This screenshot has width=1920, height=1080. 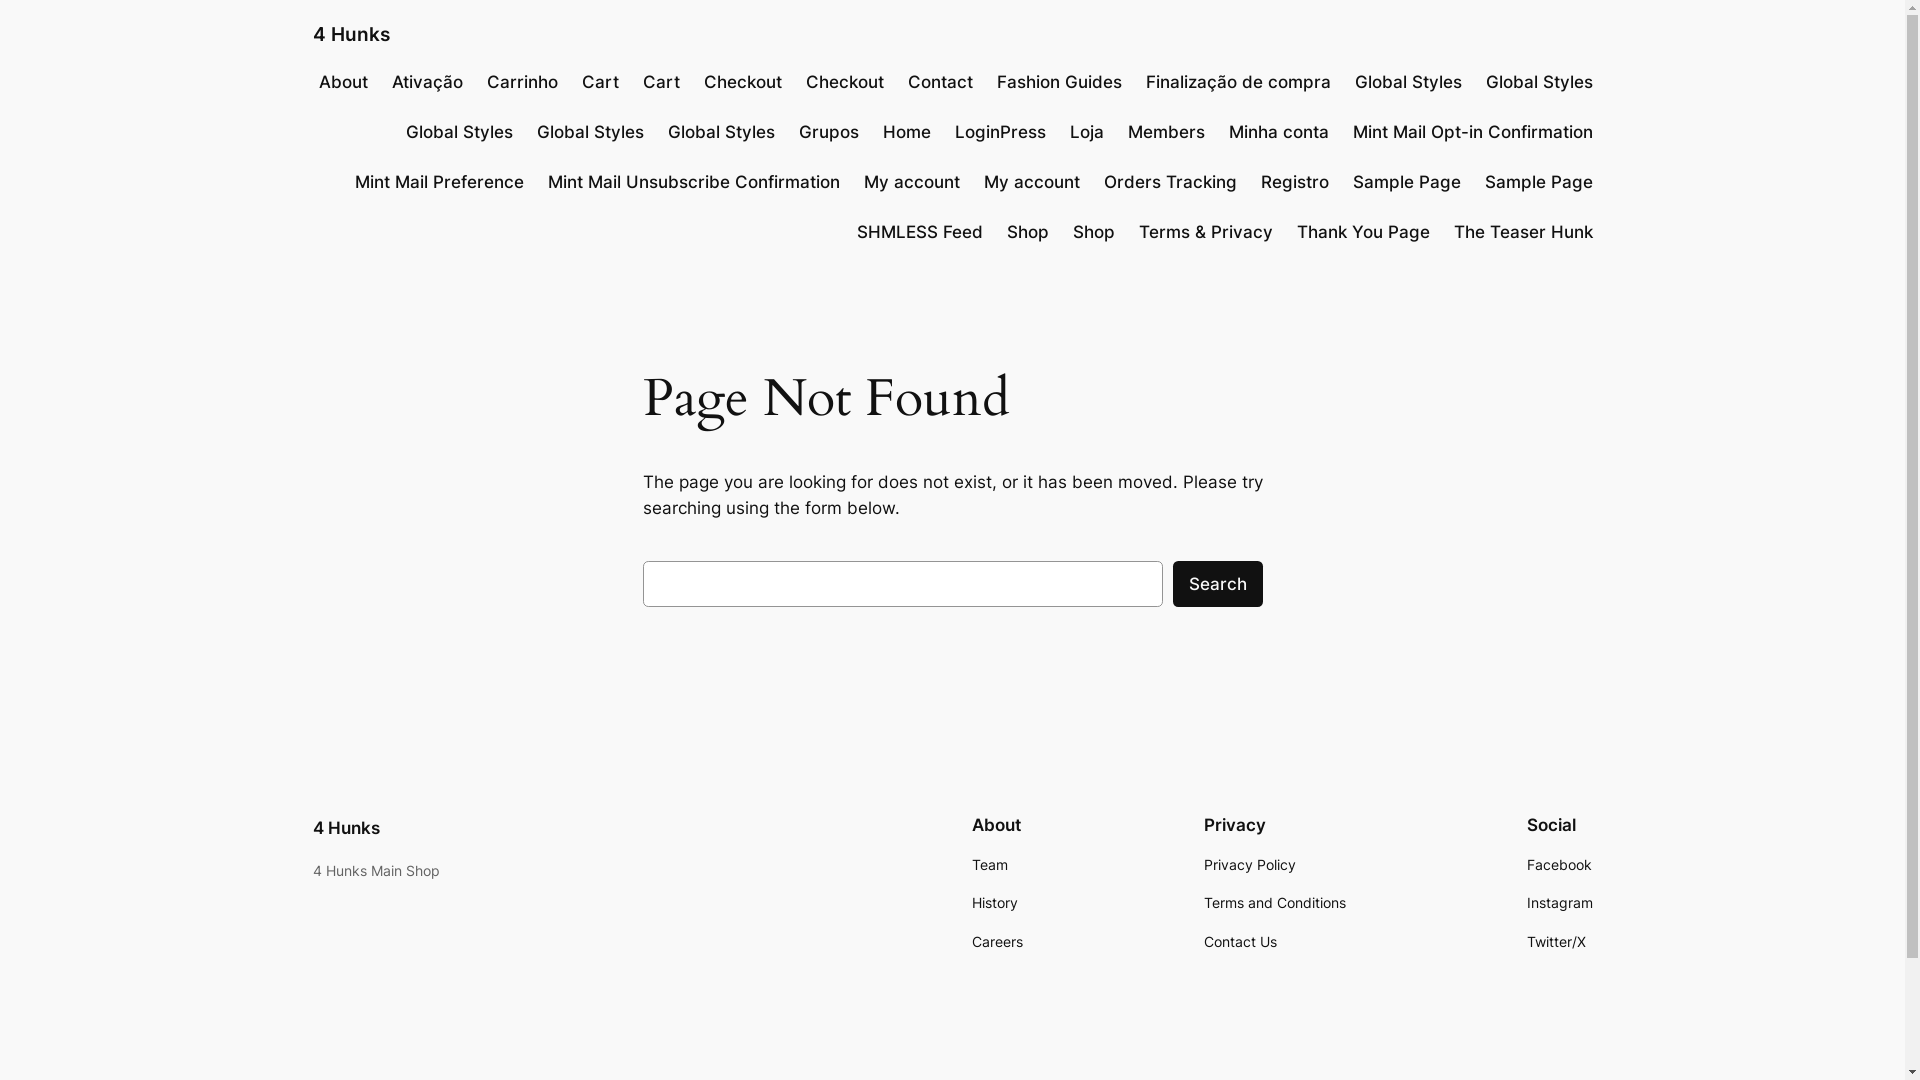 What do you see at coordinates (1408, 82) in the screenshot?
I see `Global Styles` at bounding box center [1408, 82].